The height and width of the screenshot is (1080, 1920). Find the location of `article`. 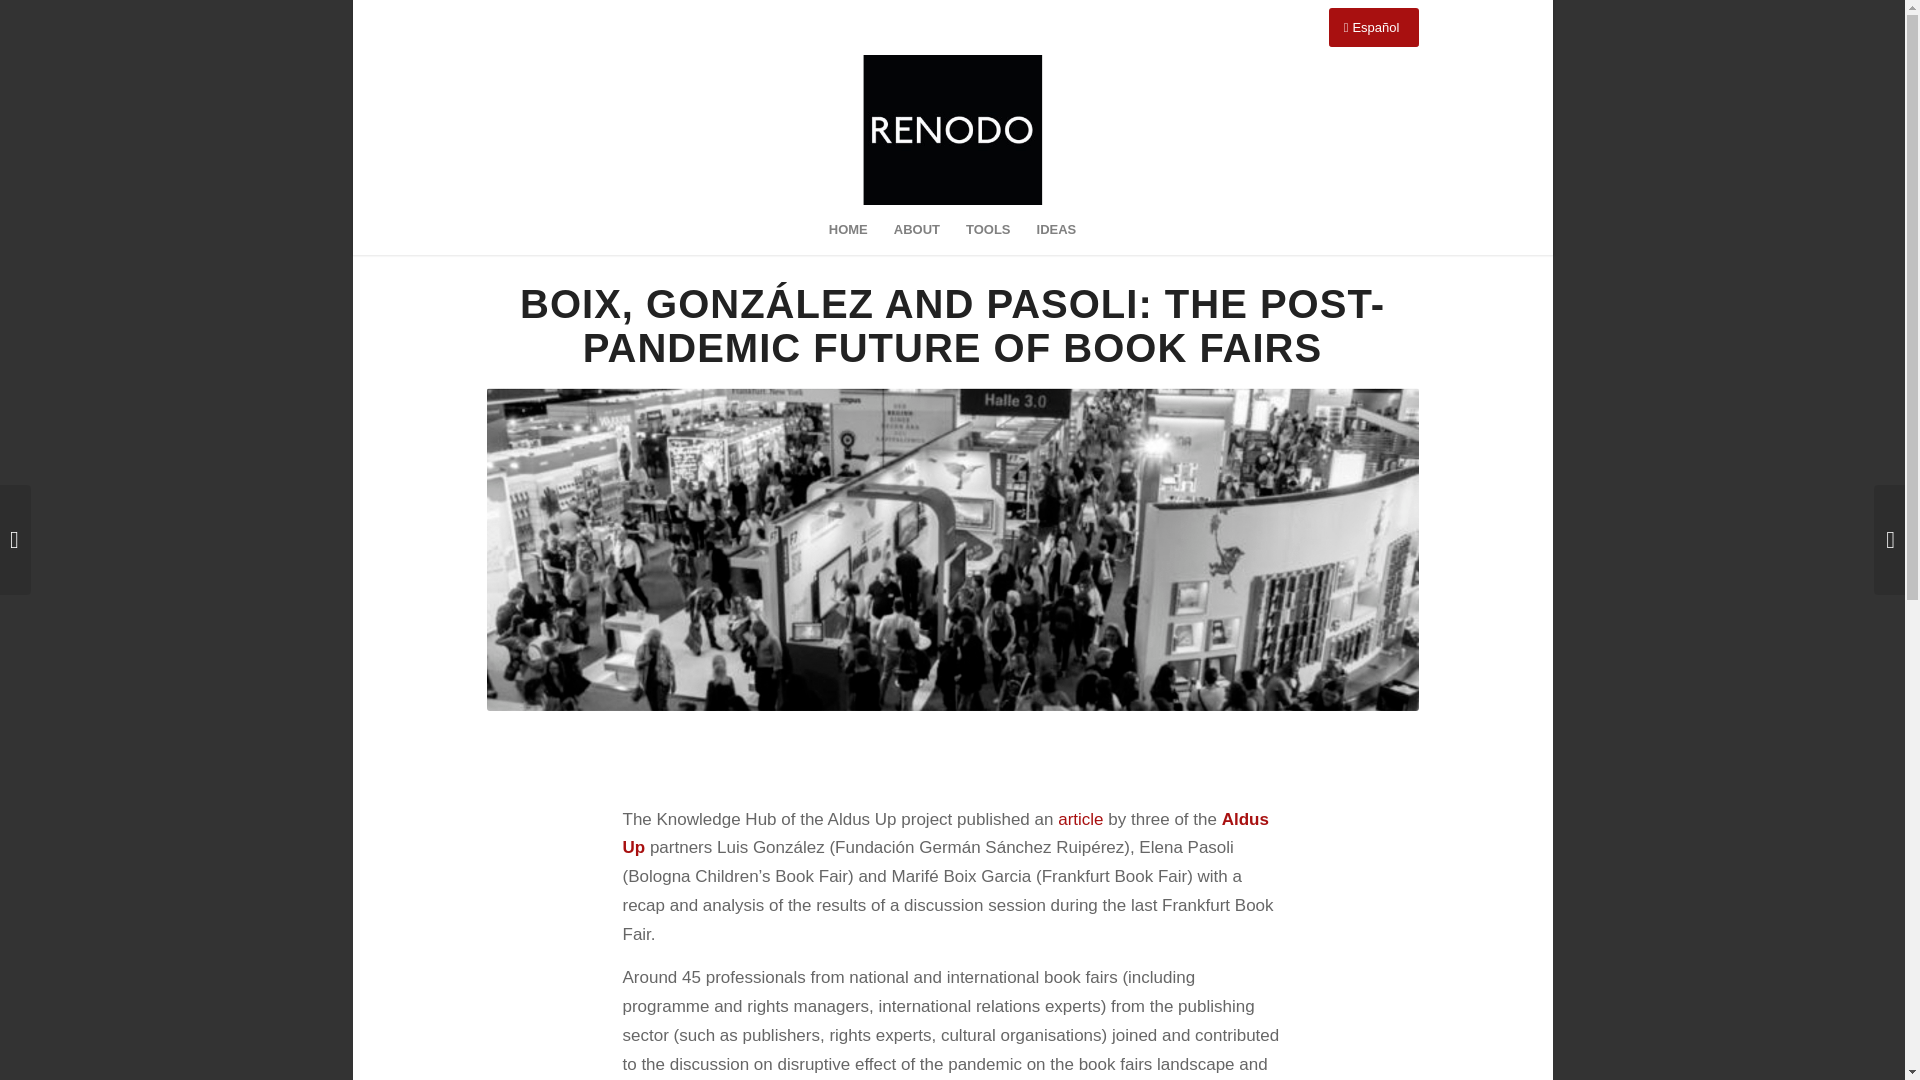

article is located at coordinates (1080, 820).